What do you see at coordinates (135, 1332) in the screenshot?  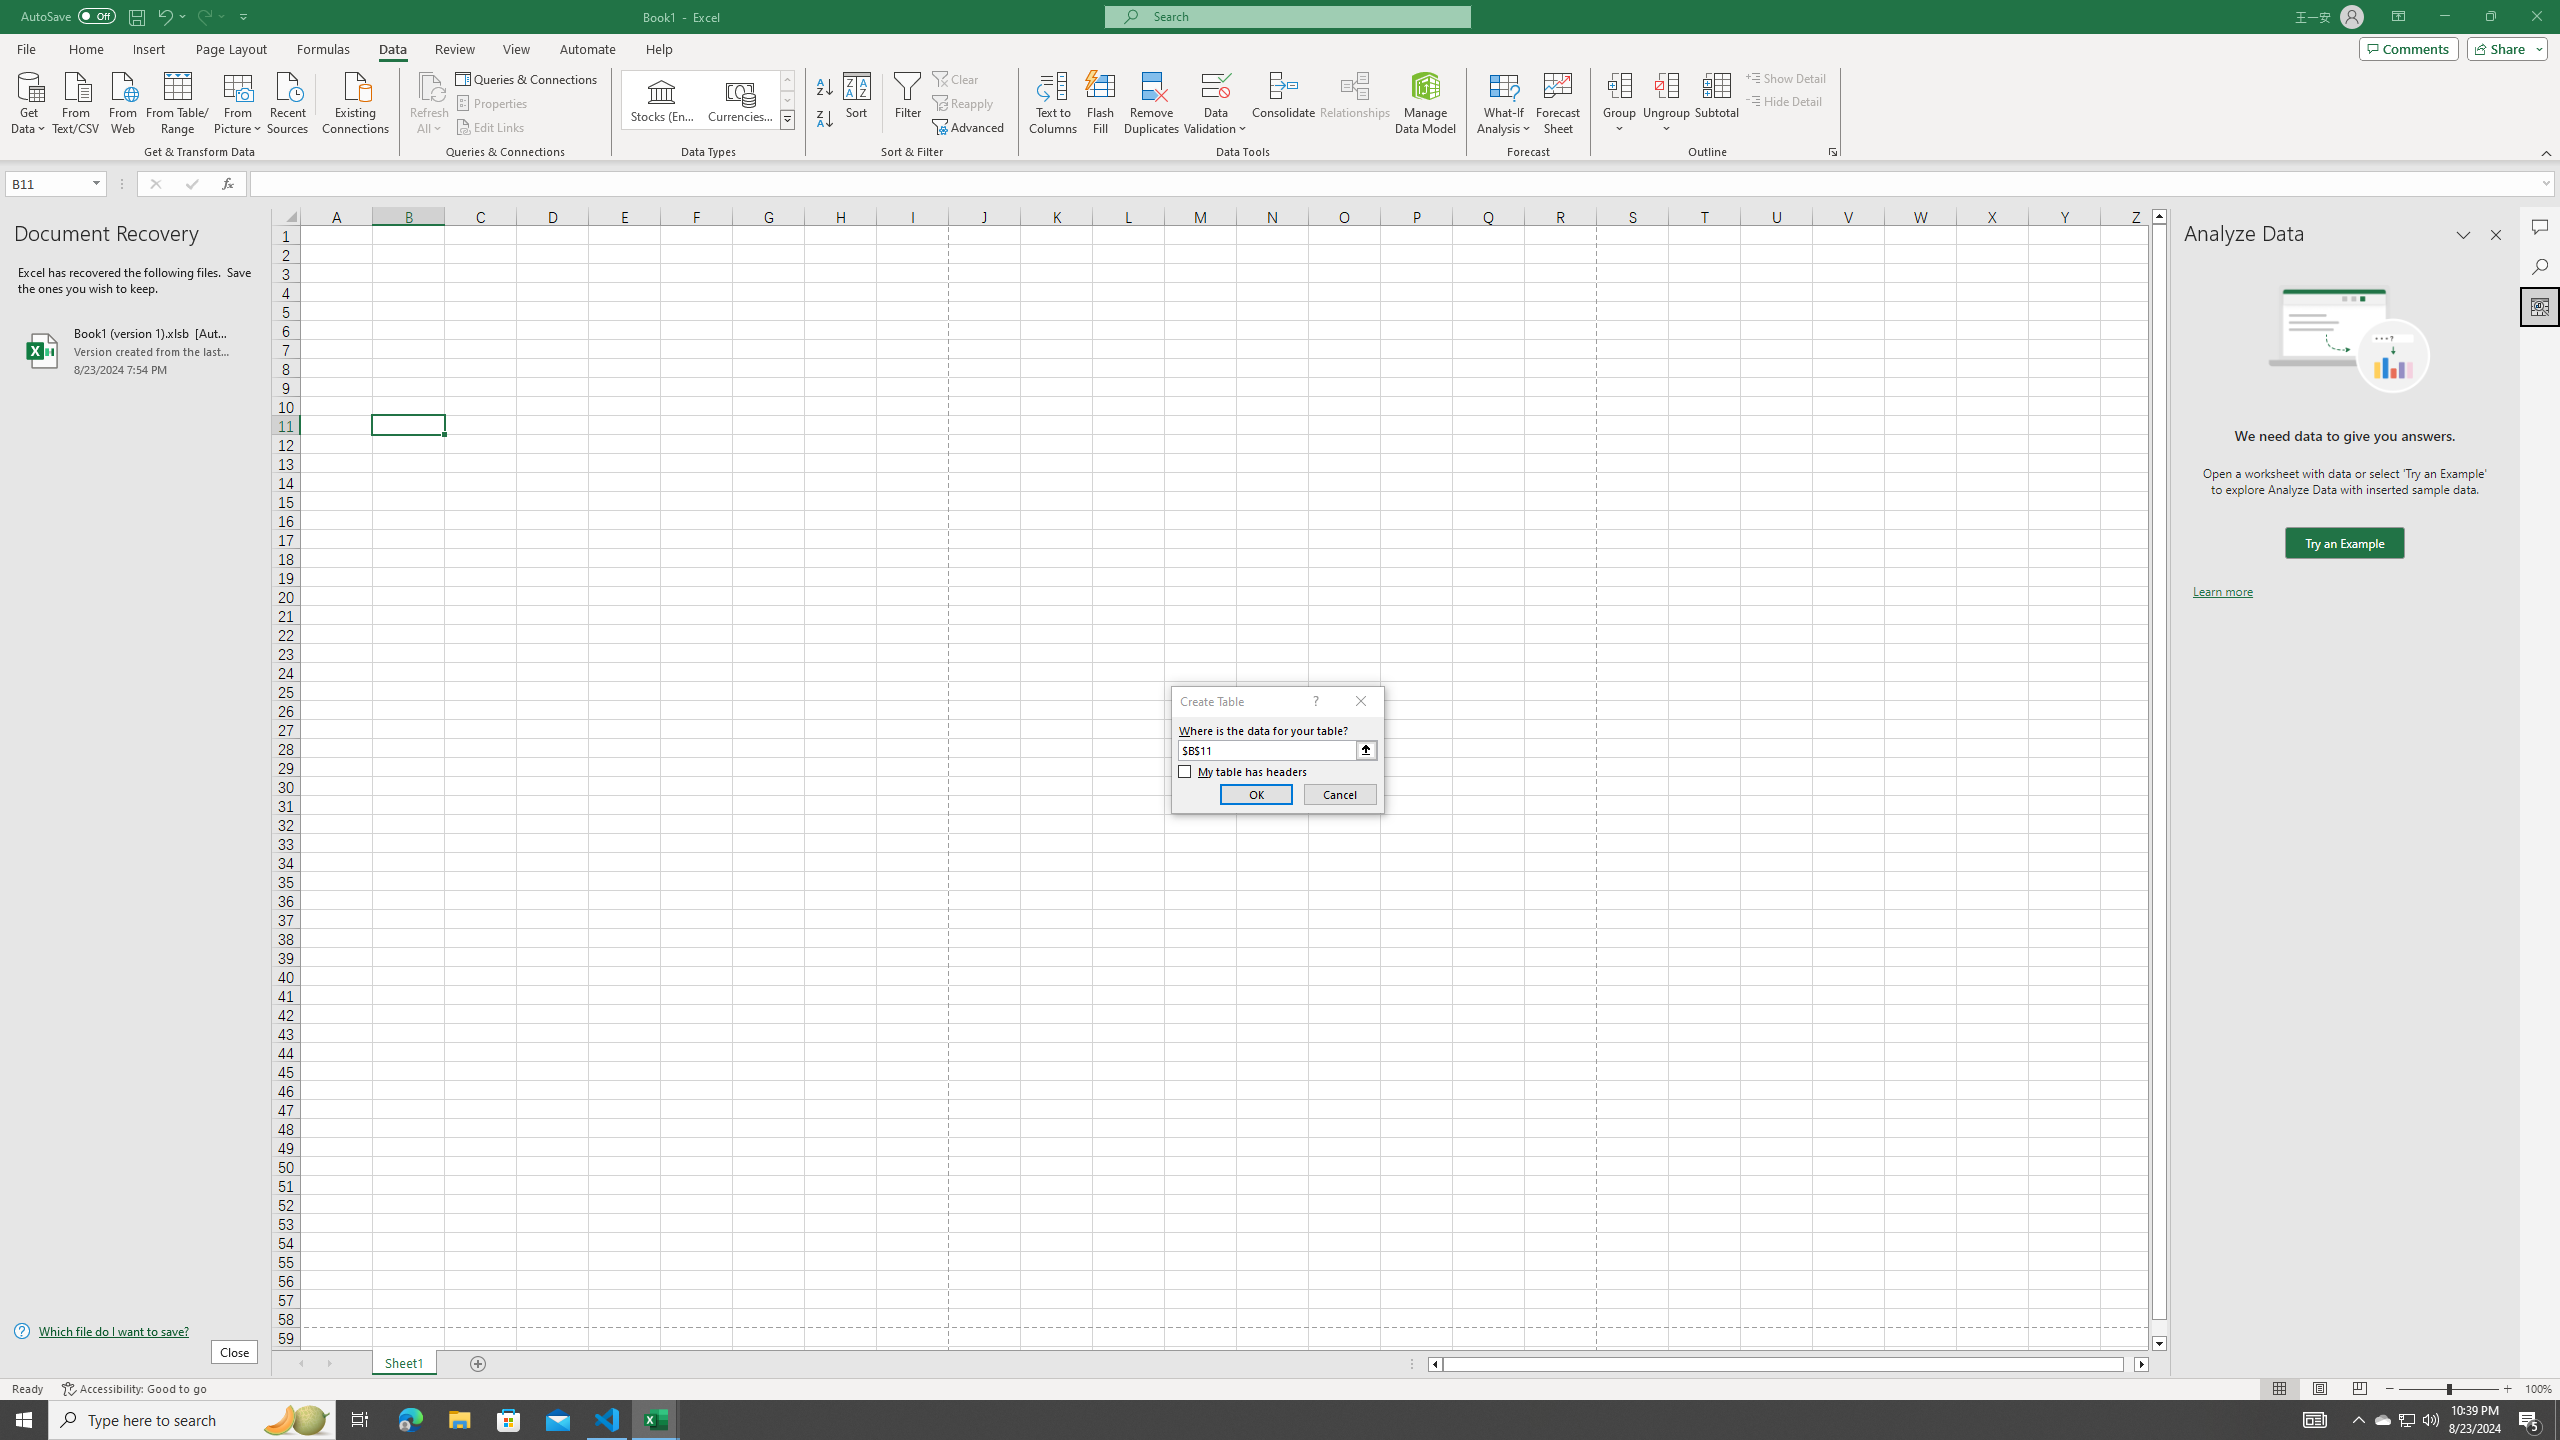 I see `Which file do I want to save?` at bounding box center [135, 1332].